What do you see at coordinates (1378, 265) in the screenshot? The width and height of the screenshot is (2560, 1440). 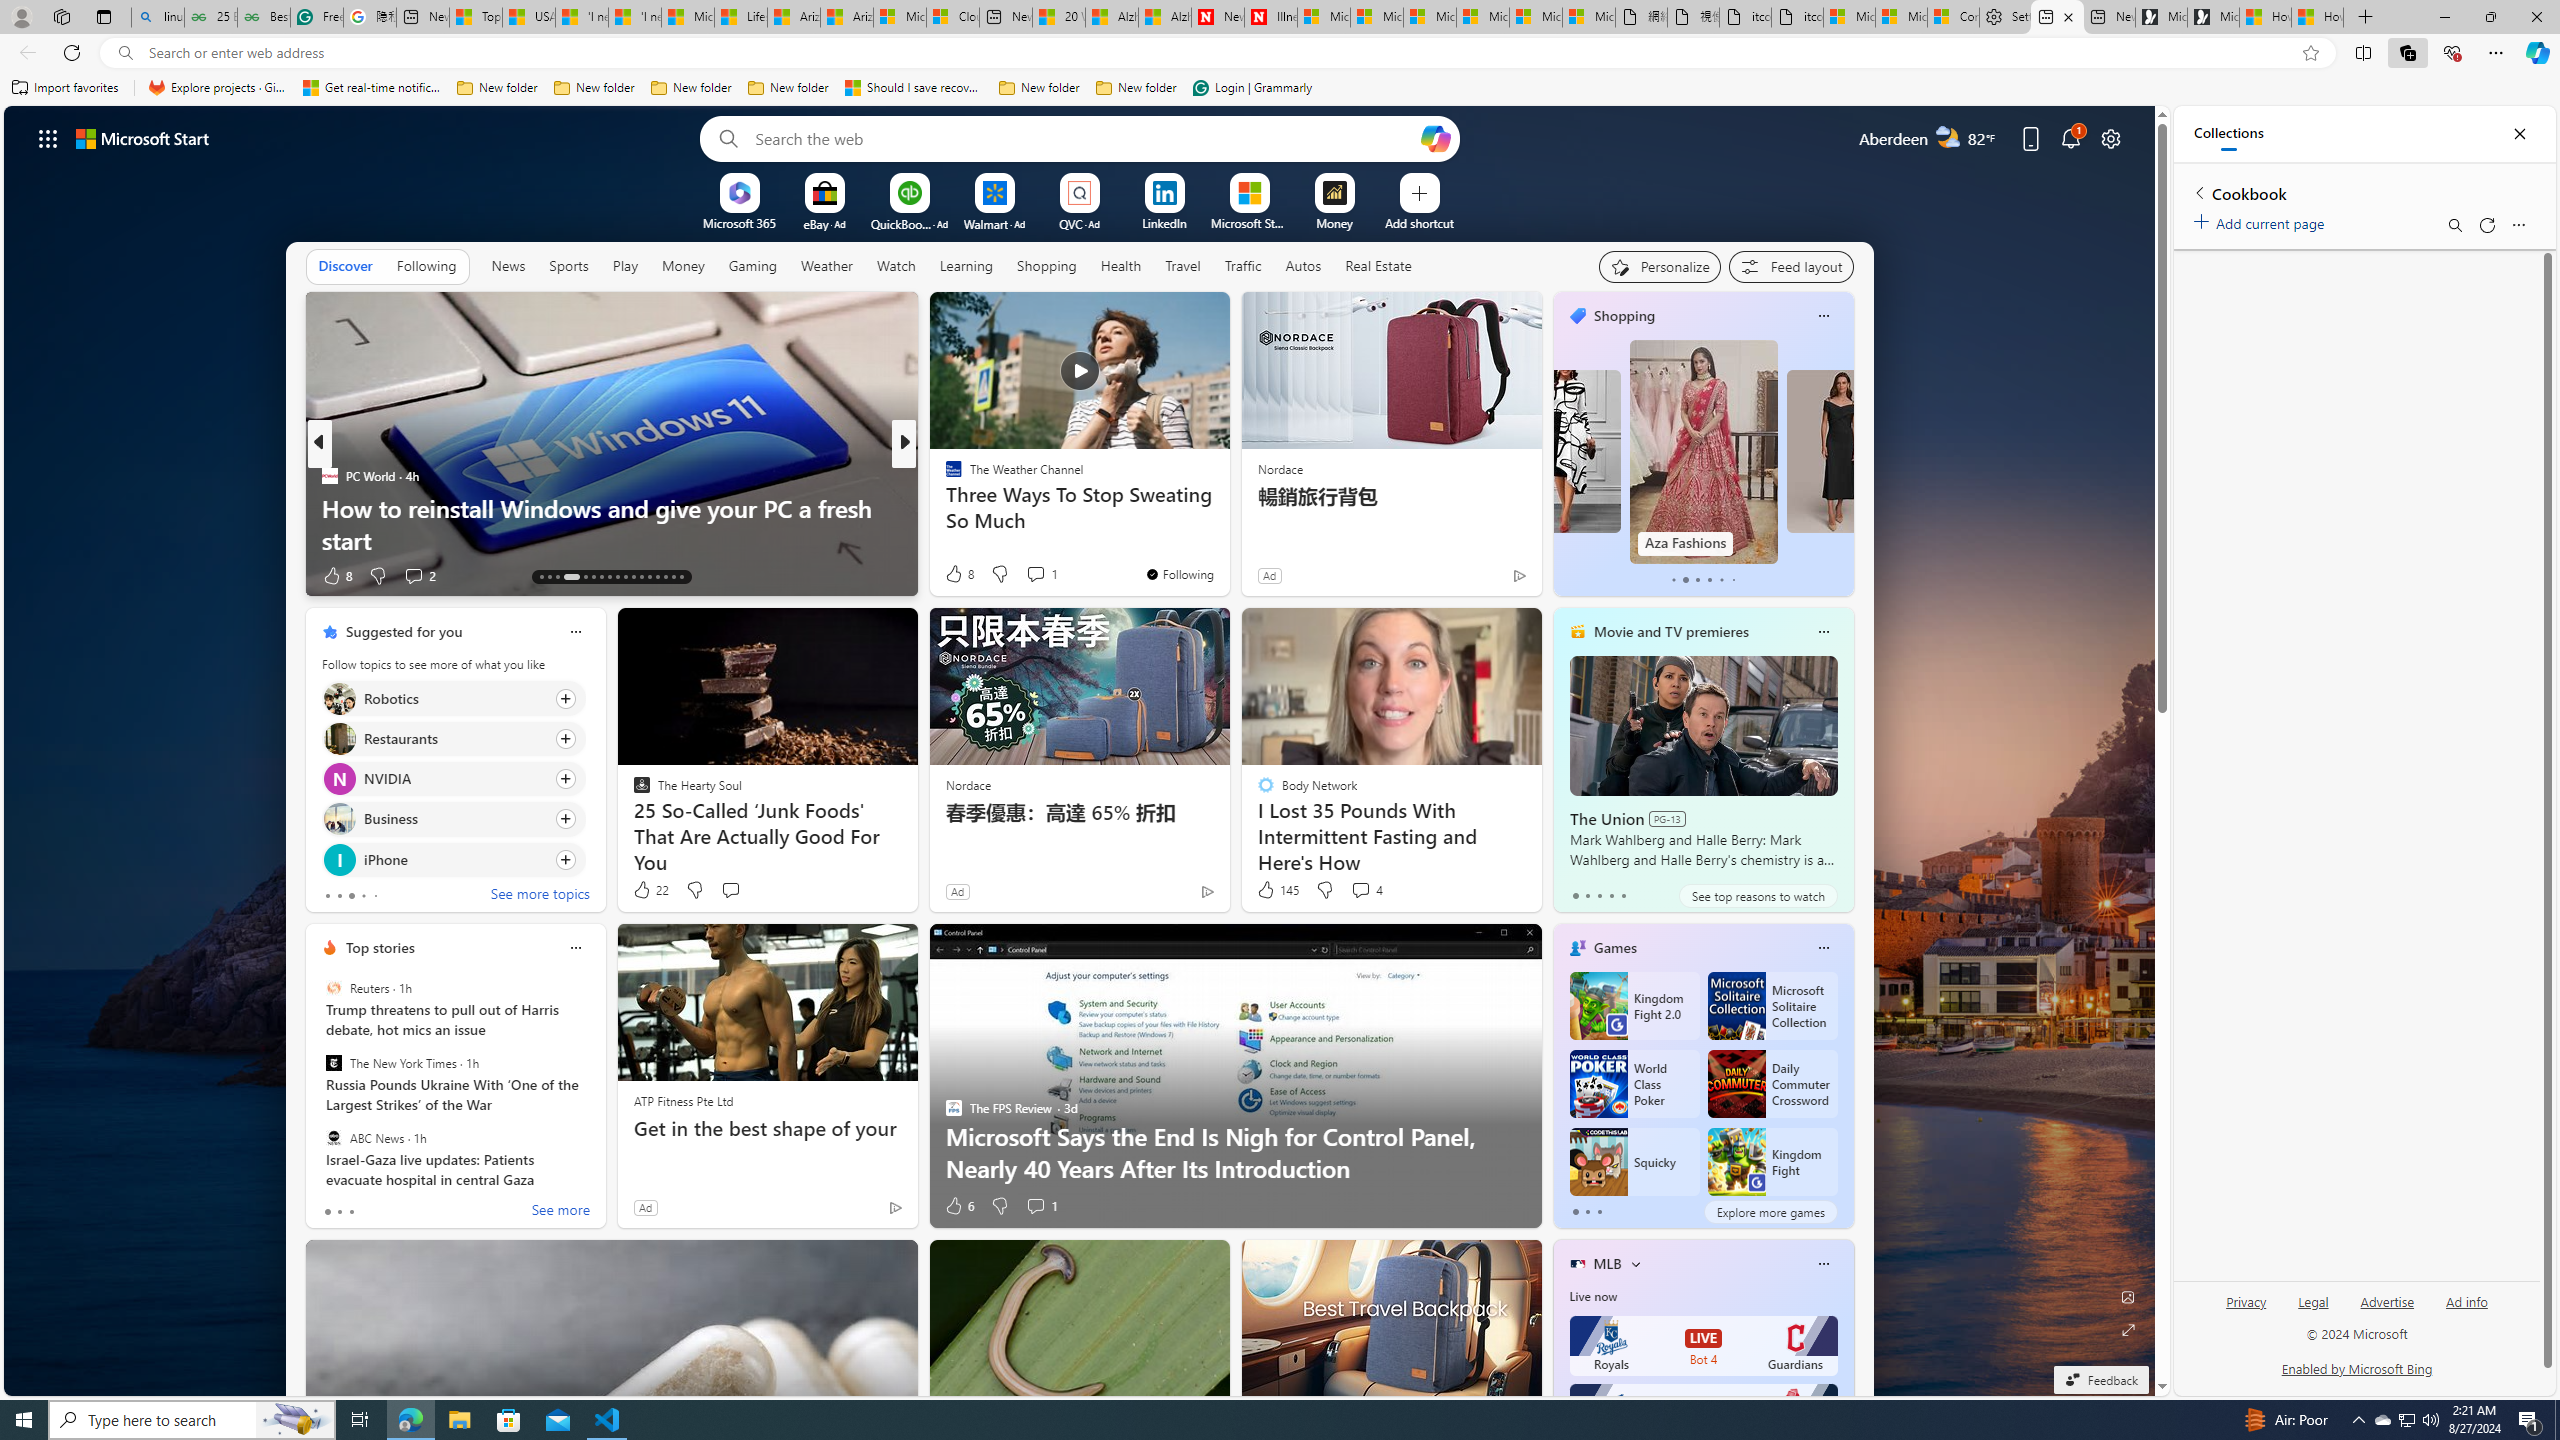 I see `Real Estate` at bounding box center [1378, 265].